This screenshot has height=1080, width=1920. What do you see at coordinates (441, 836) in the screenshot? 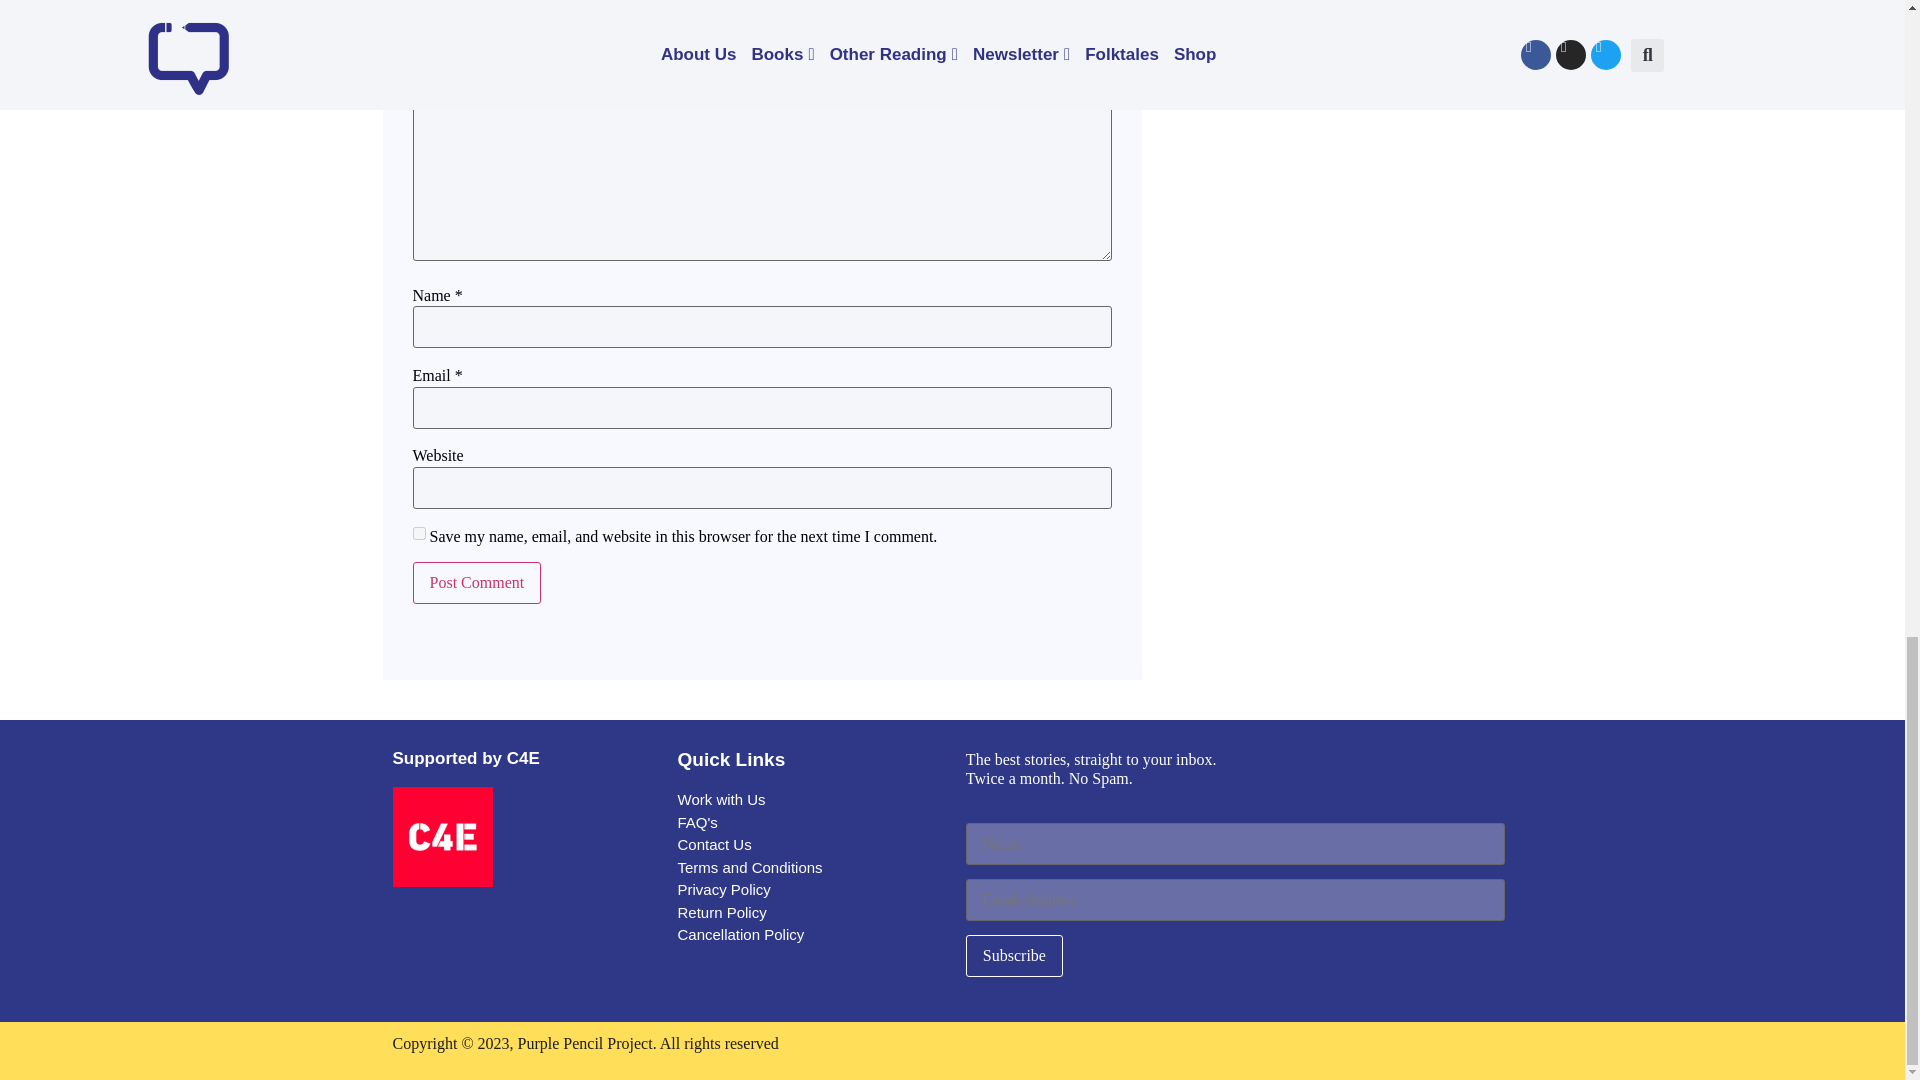
I see `C4E` at bounding box center [441, 836].